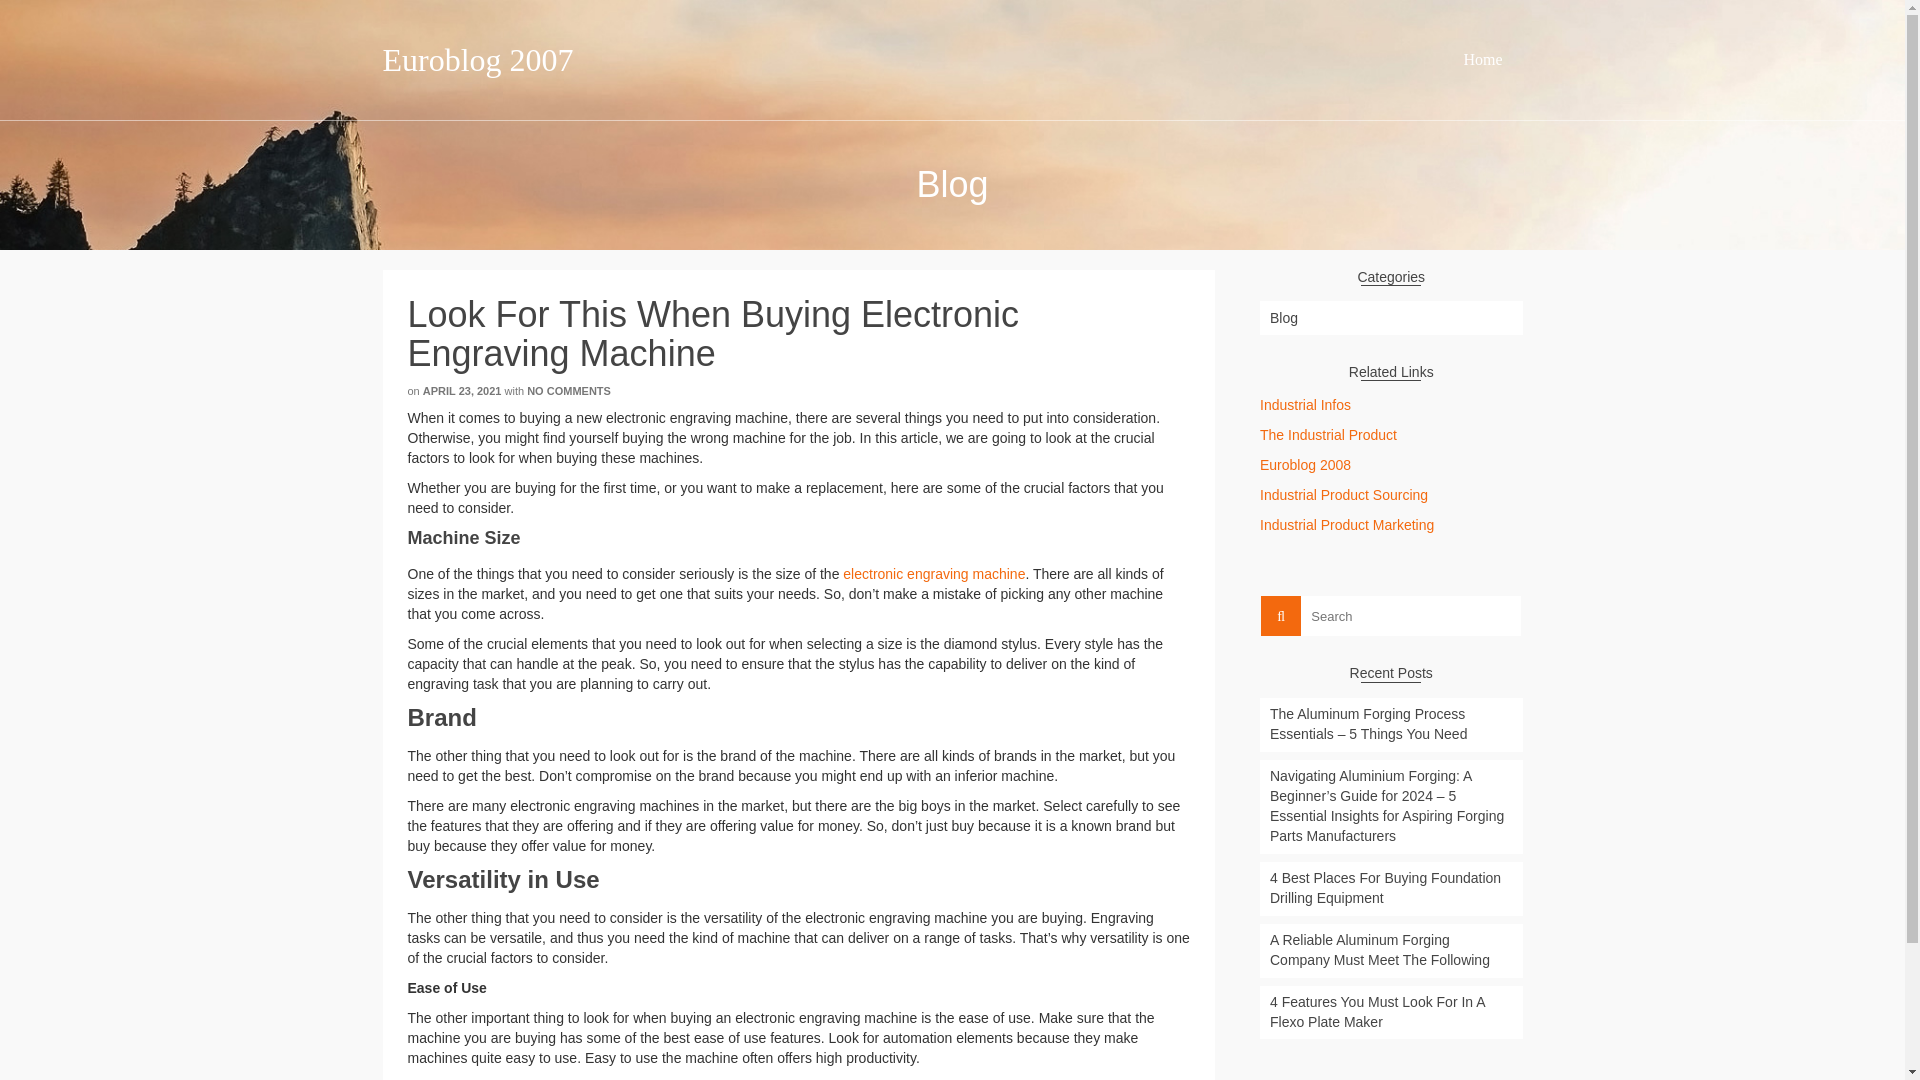 The image size is (1920, 1080). What do you see at coordinates (1390, 951) in the screenshot?
I see `A Reliable Aluminum Forging Company Must Meet The Following` at bounding box center [1390, 951].